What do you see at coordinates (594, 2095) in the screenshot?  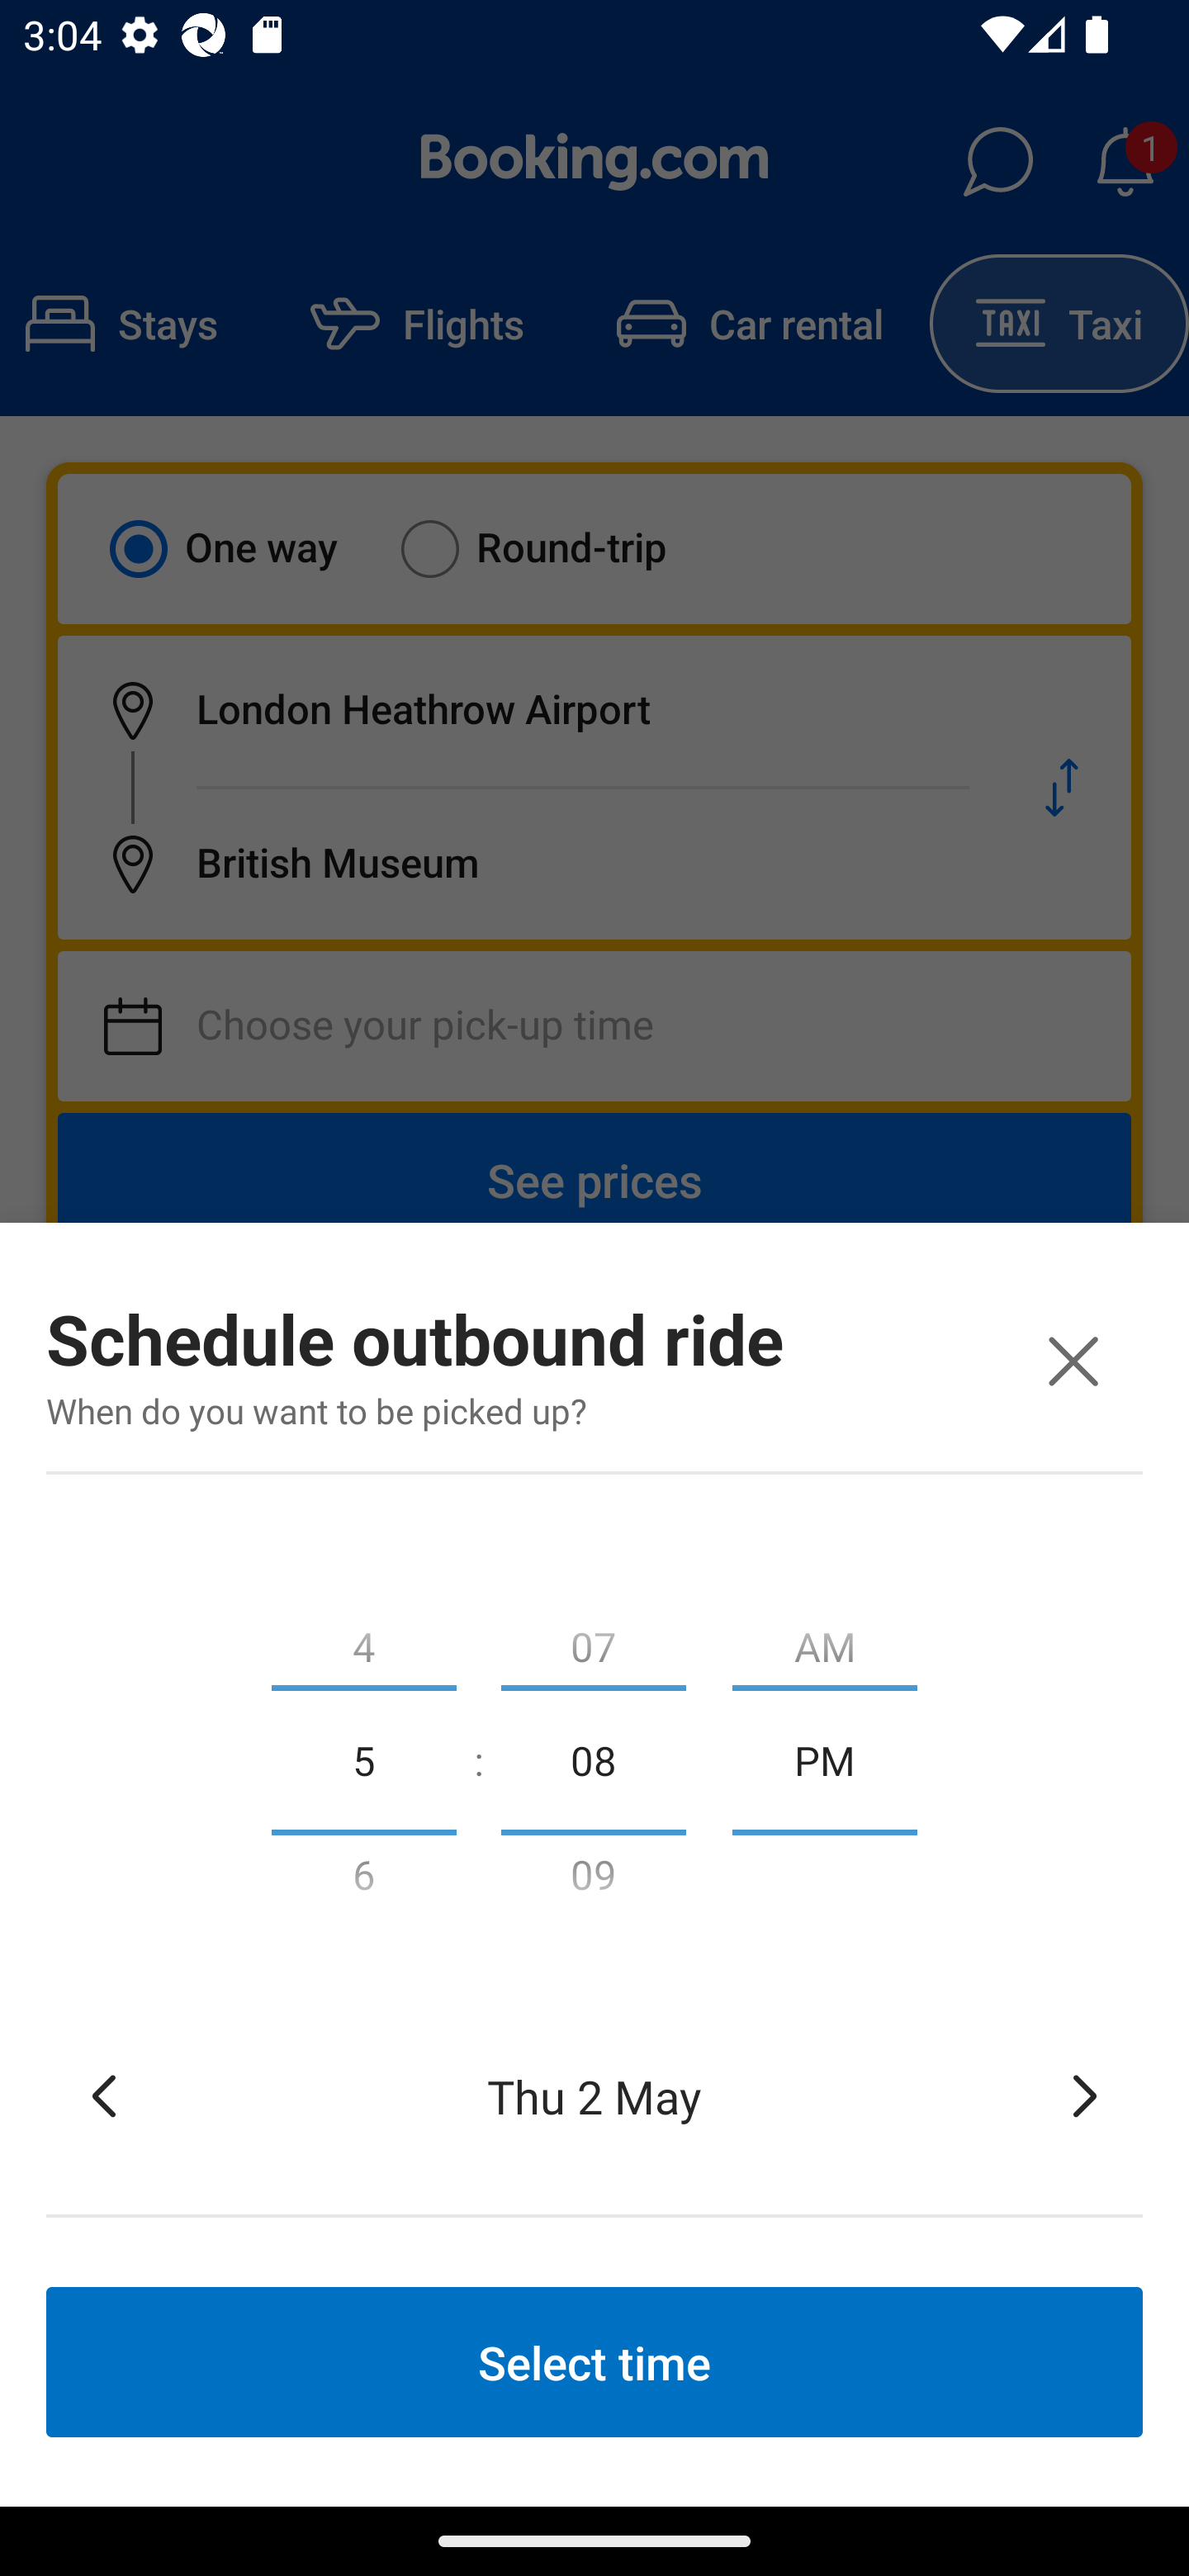 I see `Thu 2 May Selected date, Thursday, 2 May` at bounding box center [594, 2095].